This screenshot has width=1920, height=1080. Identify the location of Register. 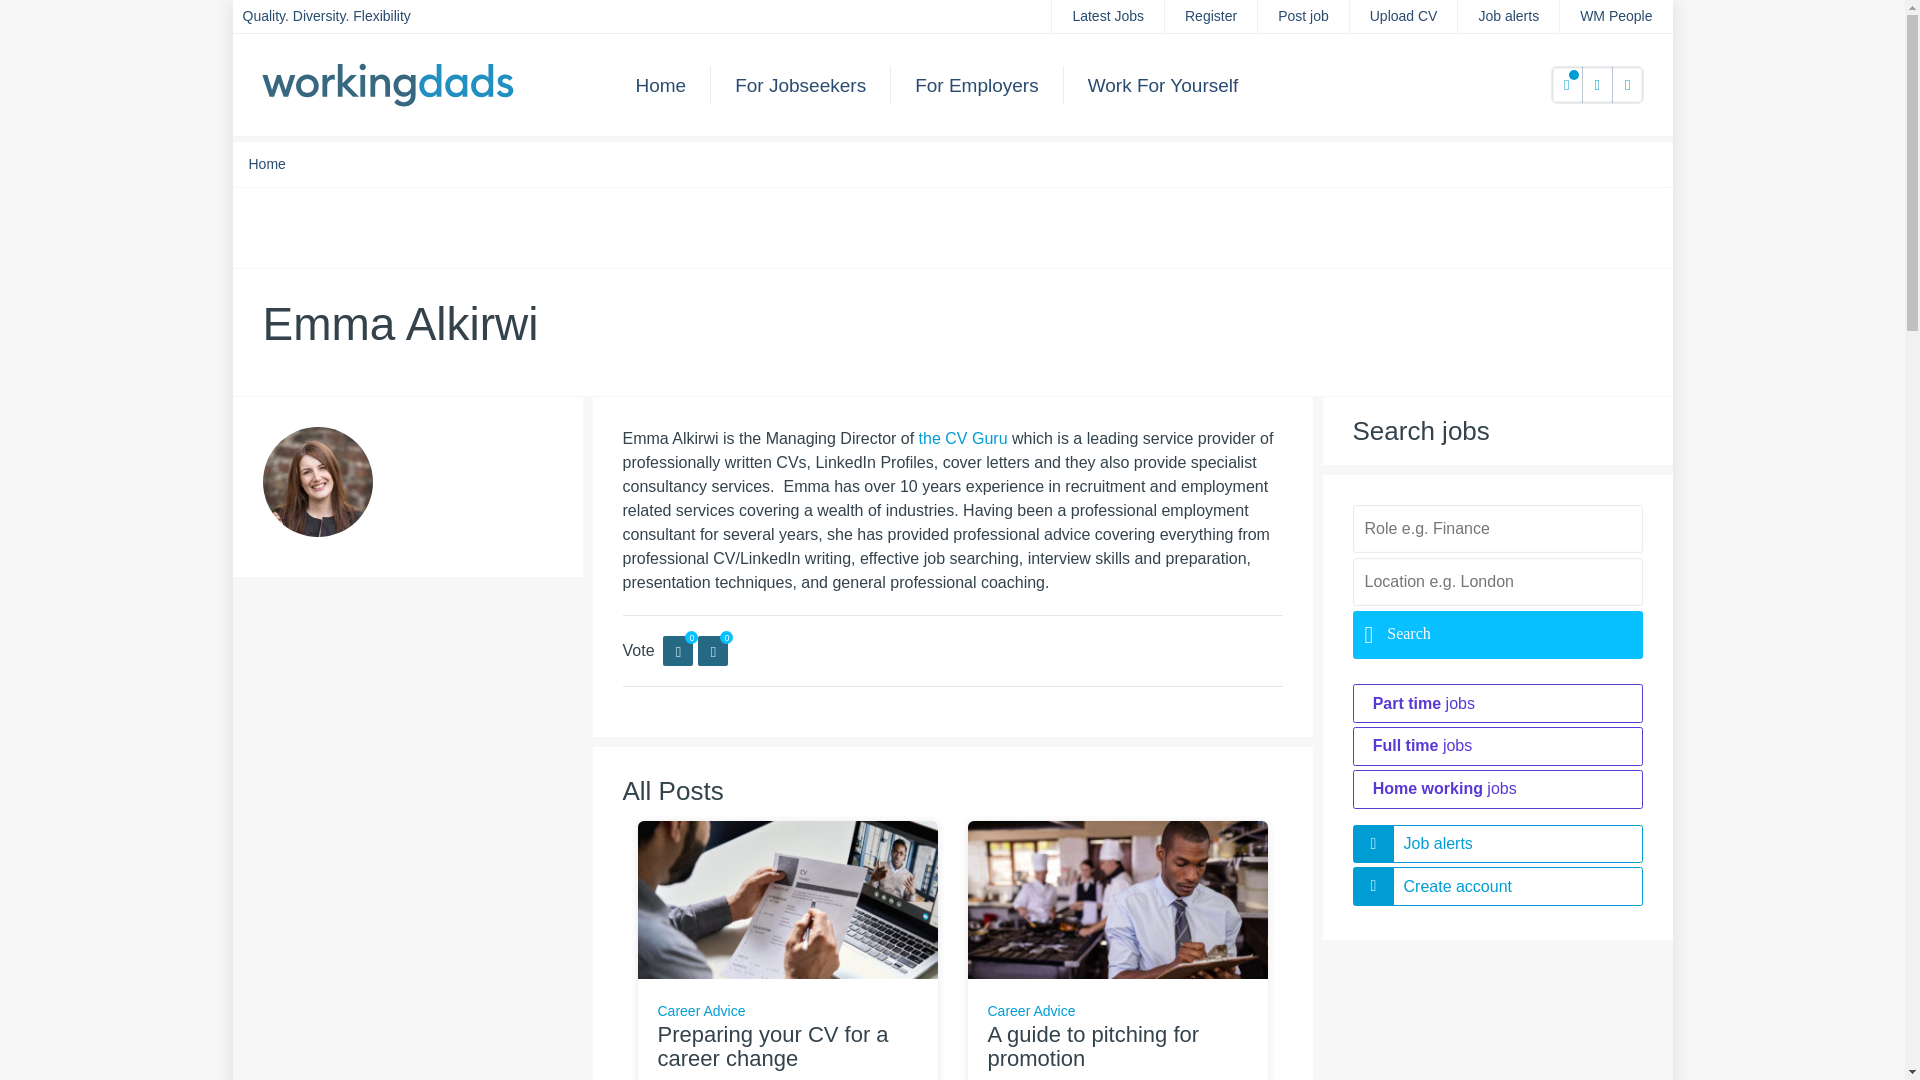
(1211, 16).